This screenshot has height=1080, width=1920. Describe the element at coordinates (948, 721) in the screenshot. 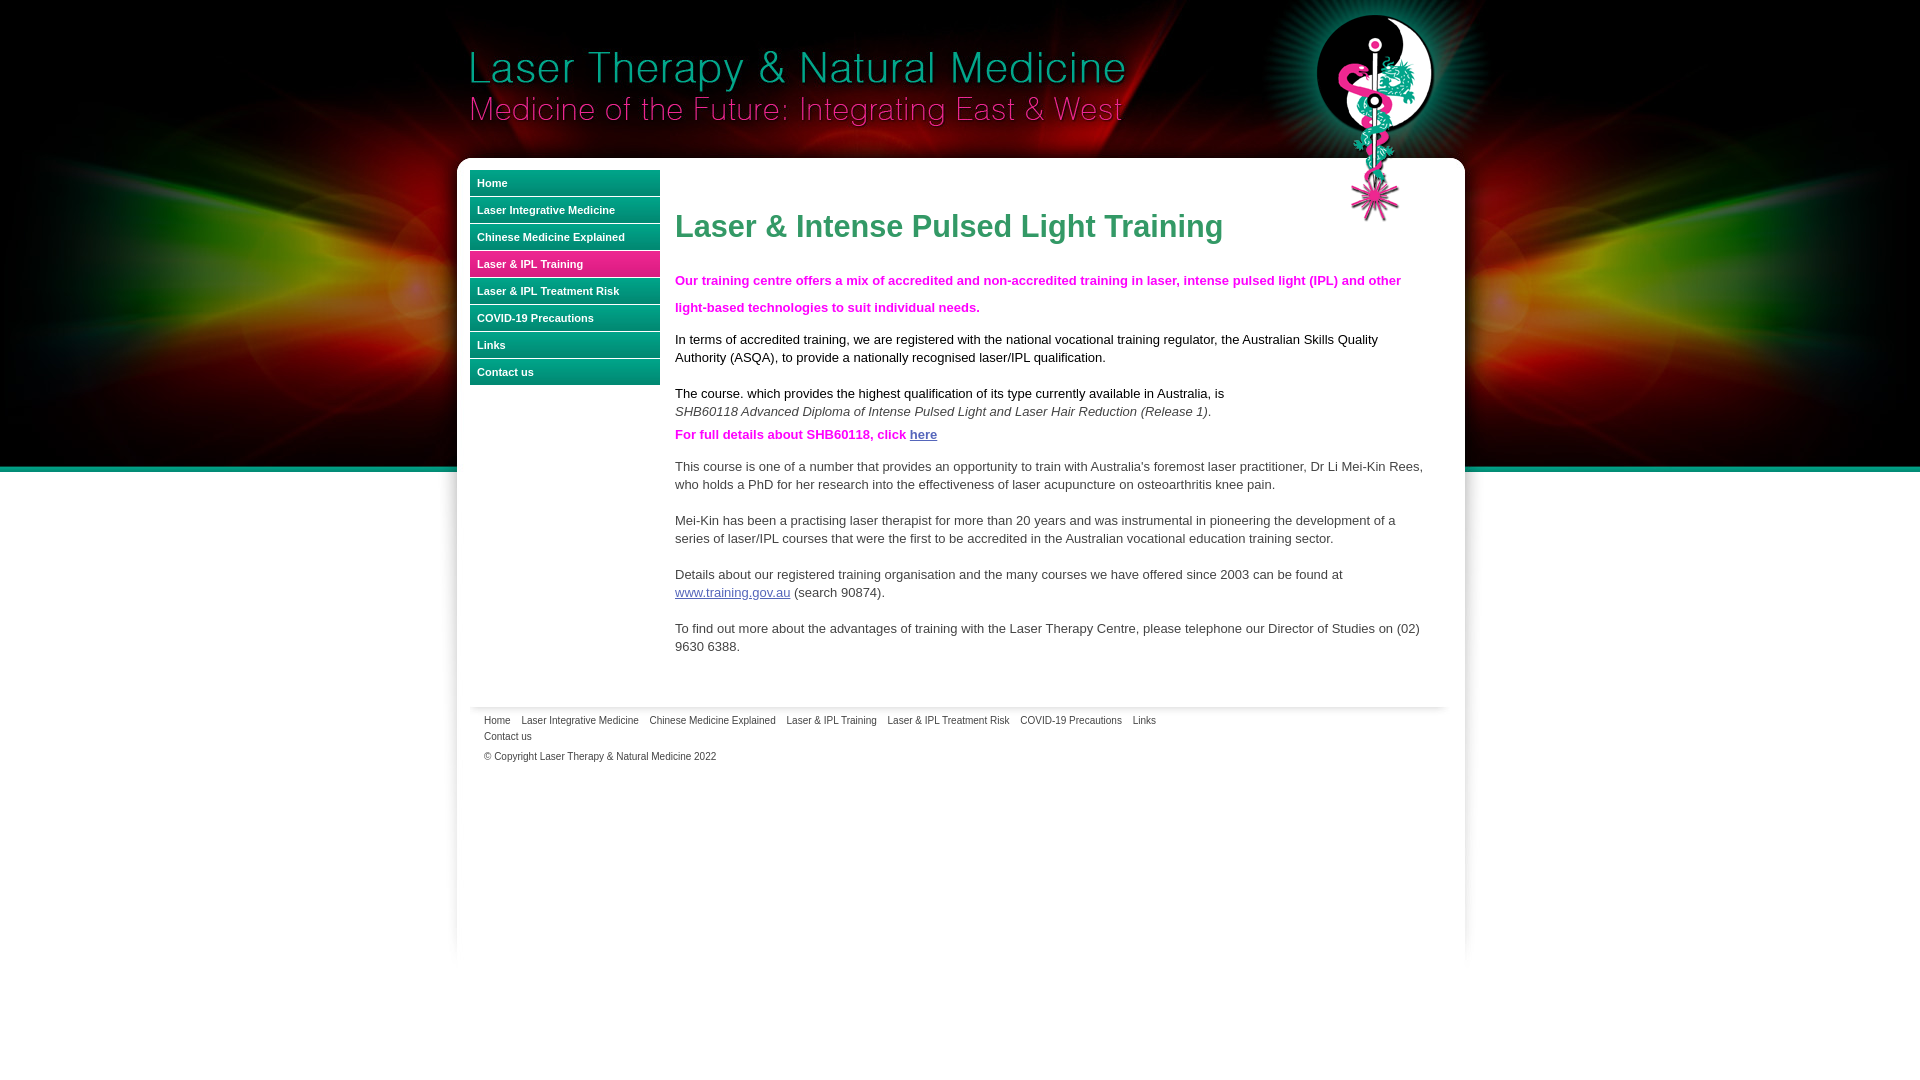

I see `Laser & IPL Treatment Risk` at that location.